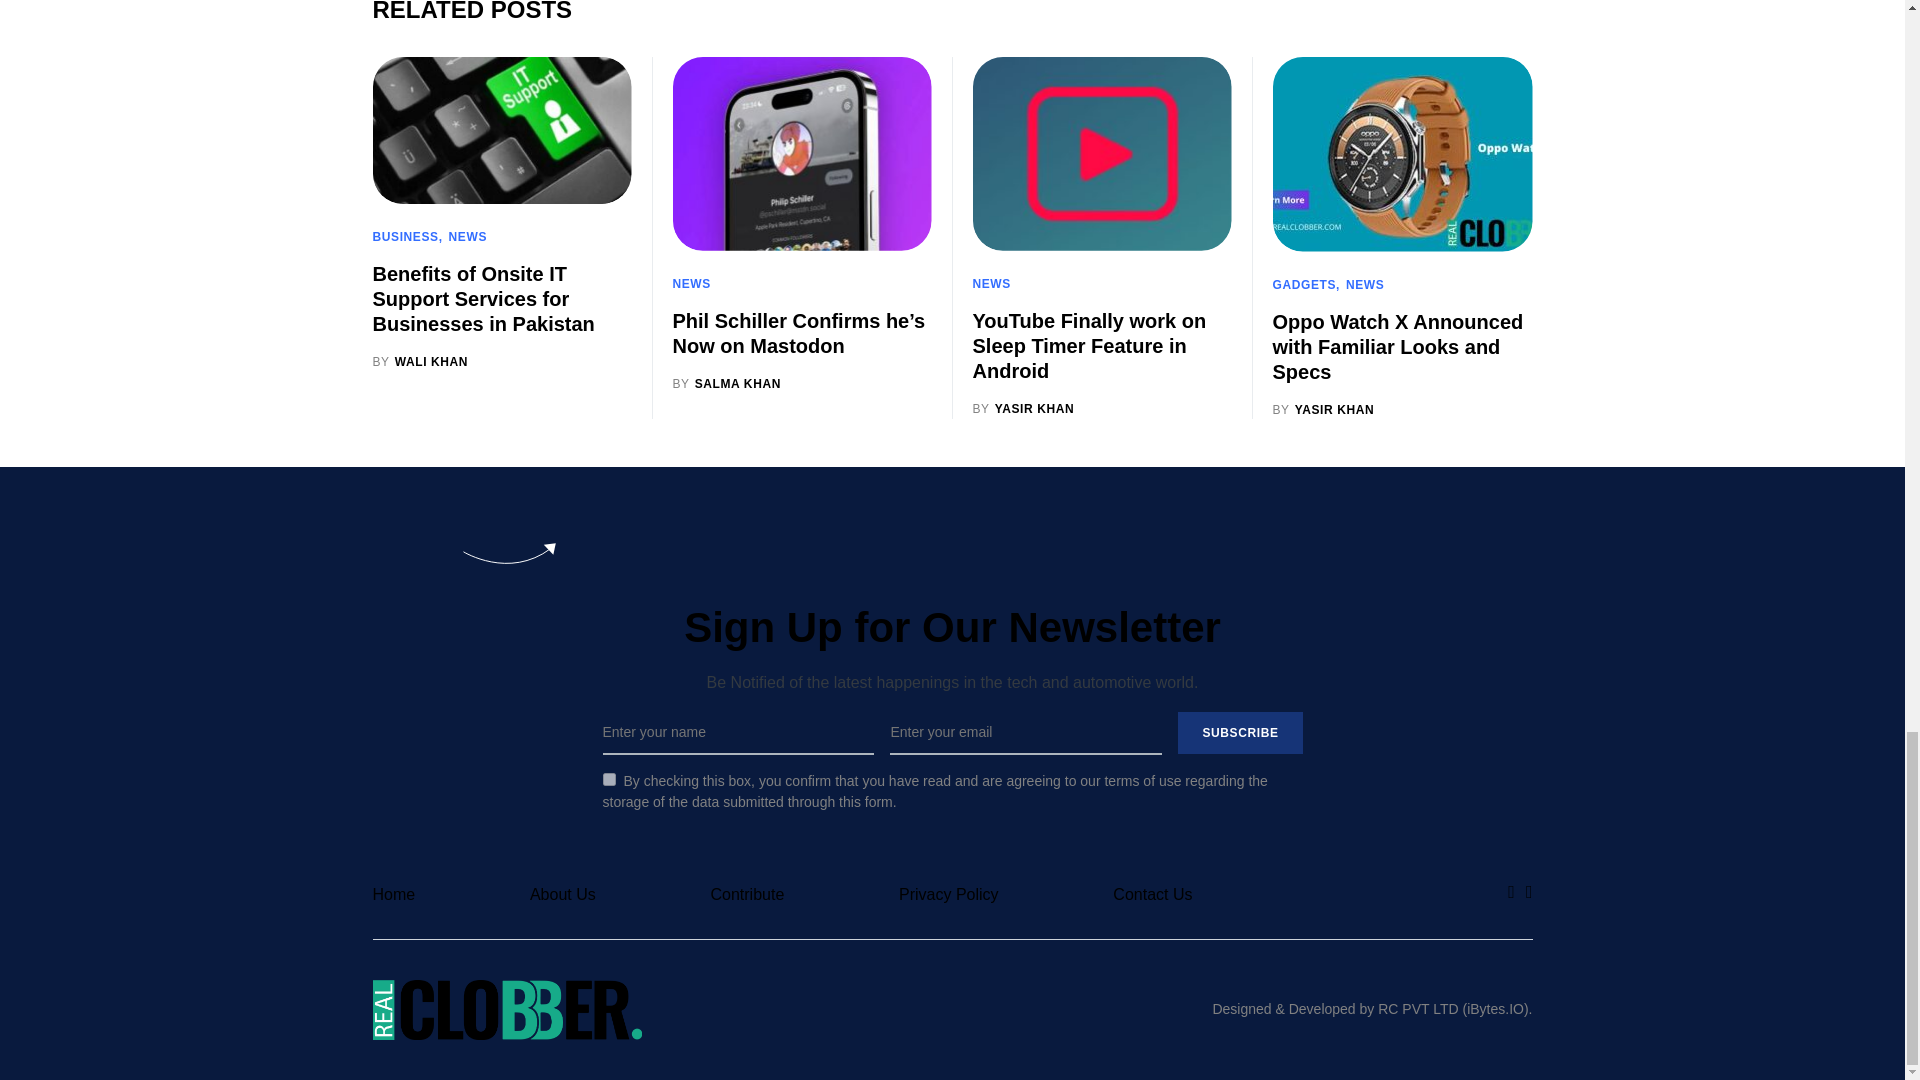 This screenshot has width=1920, height=1080. What do you see at coordinates (1022, 408) in the screenshot?
I see `View all posts by Yasir Khan` at bounding box center [1022, 408].